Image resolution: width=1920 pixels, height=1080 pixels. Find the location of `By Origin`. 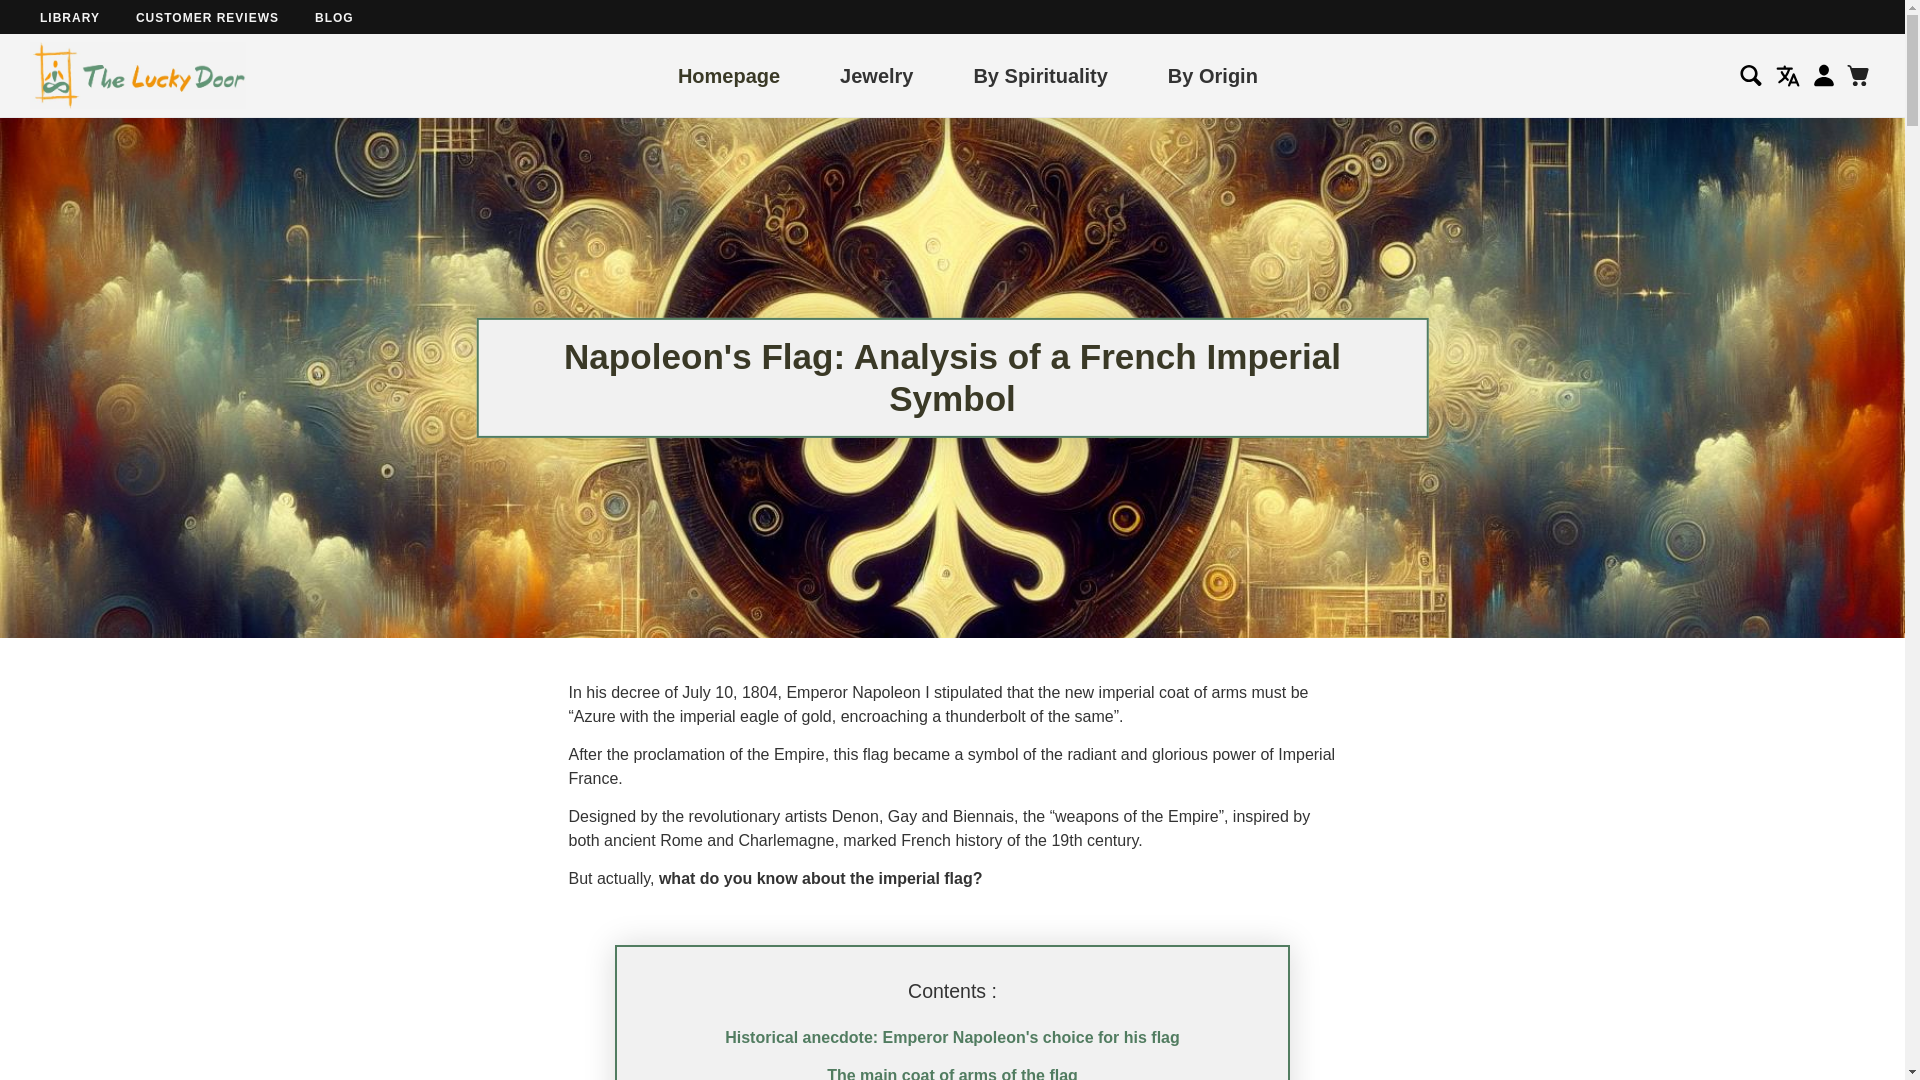

By Origin is located at coordinates (1212, 74).